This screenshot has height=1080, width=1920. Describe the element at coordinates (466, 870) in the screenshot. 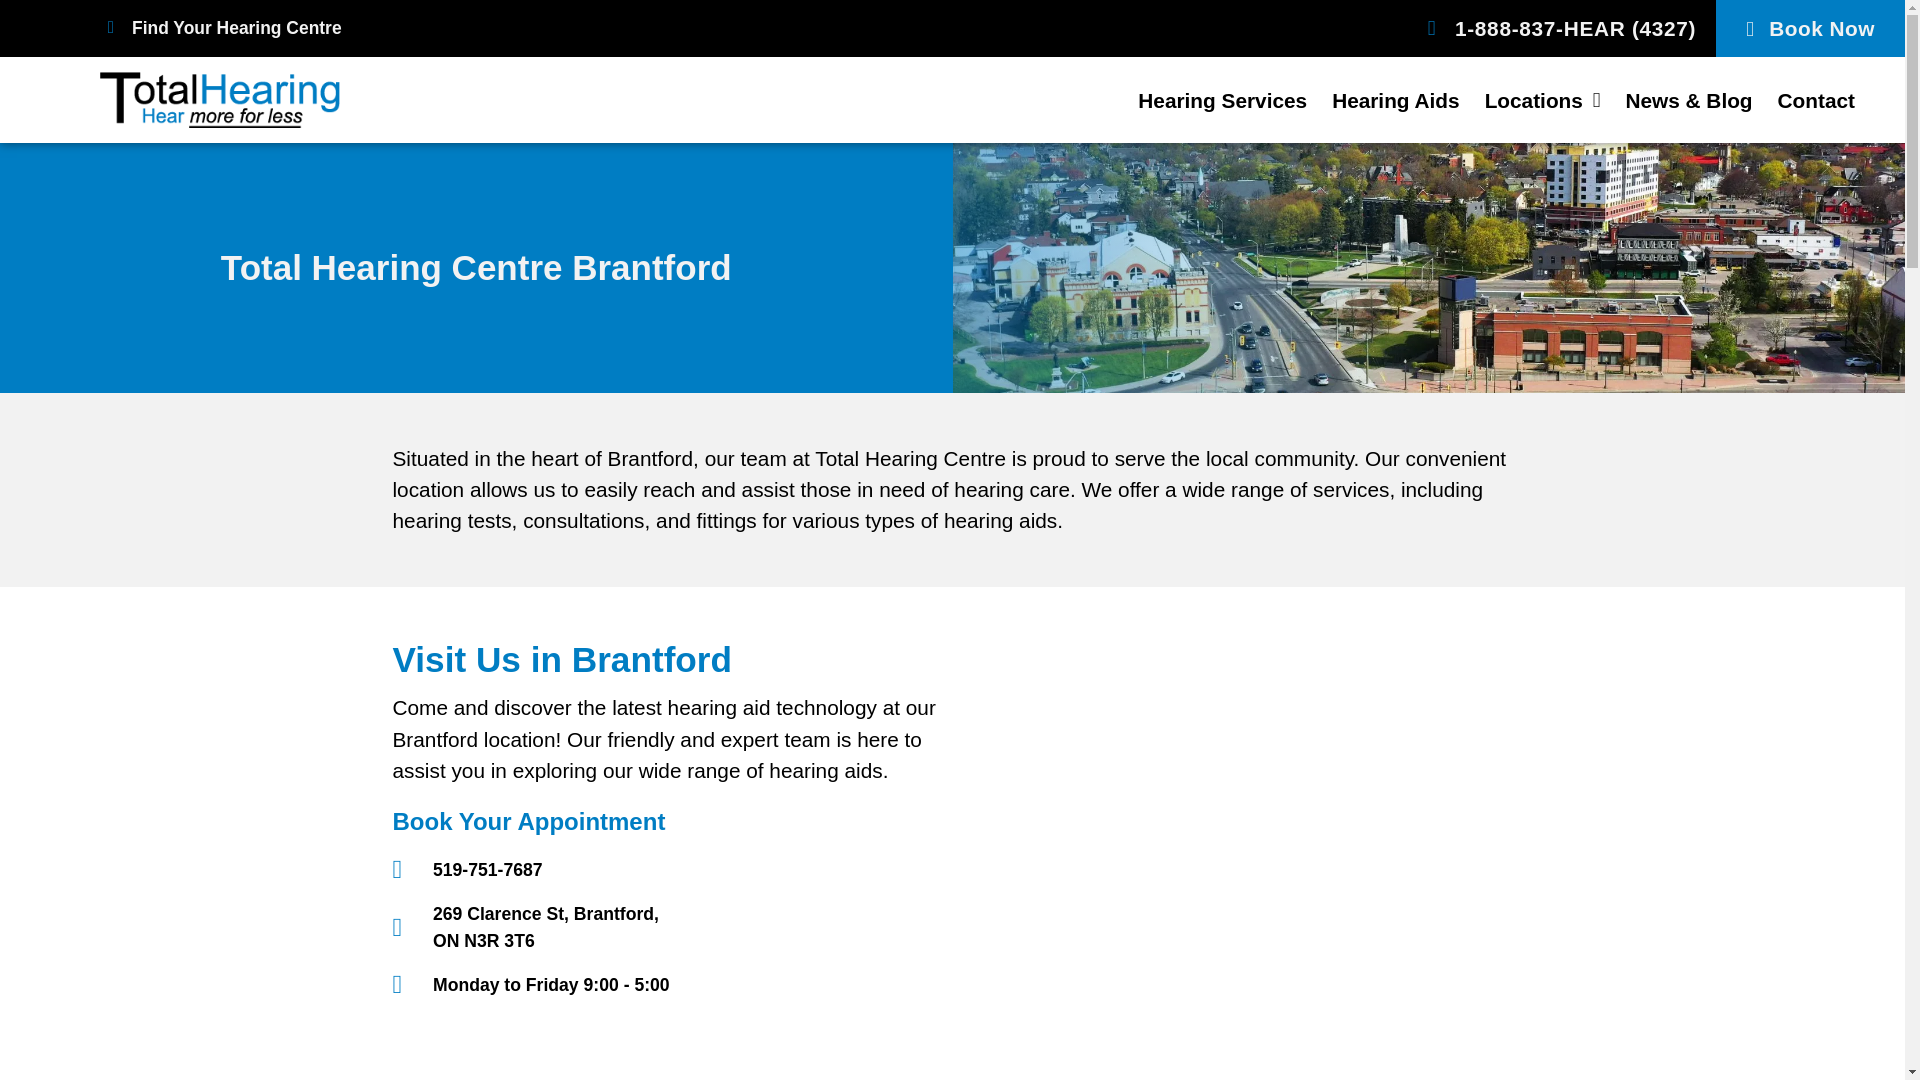

I see `519-751-7687` at that location.